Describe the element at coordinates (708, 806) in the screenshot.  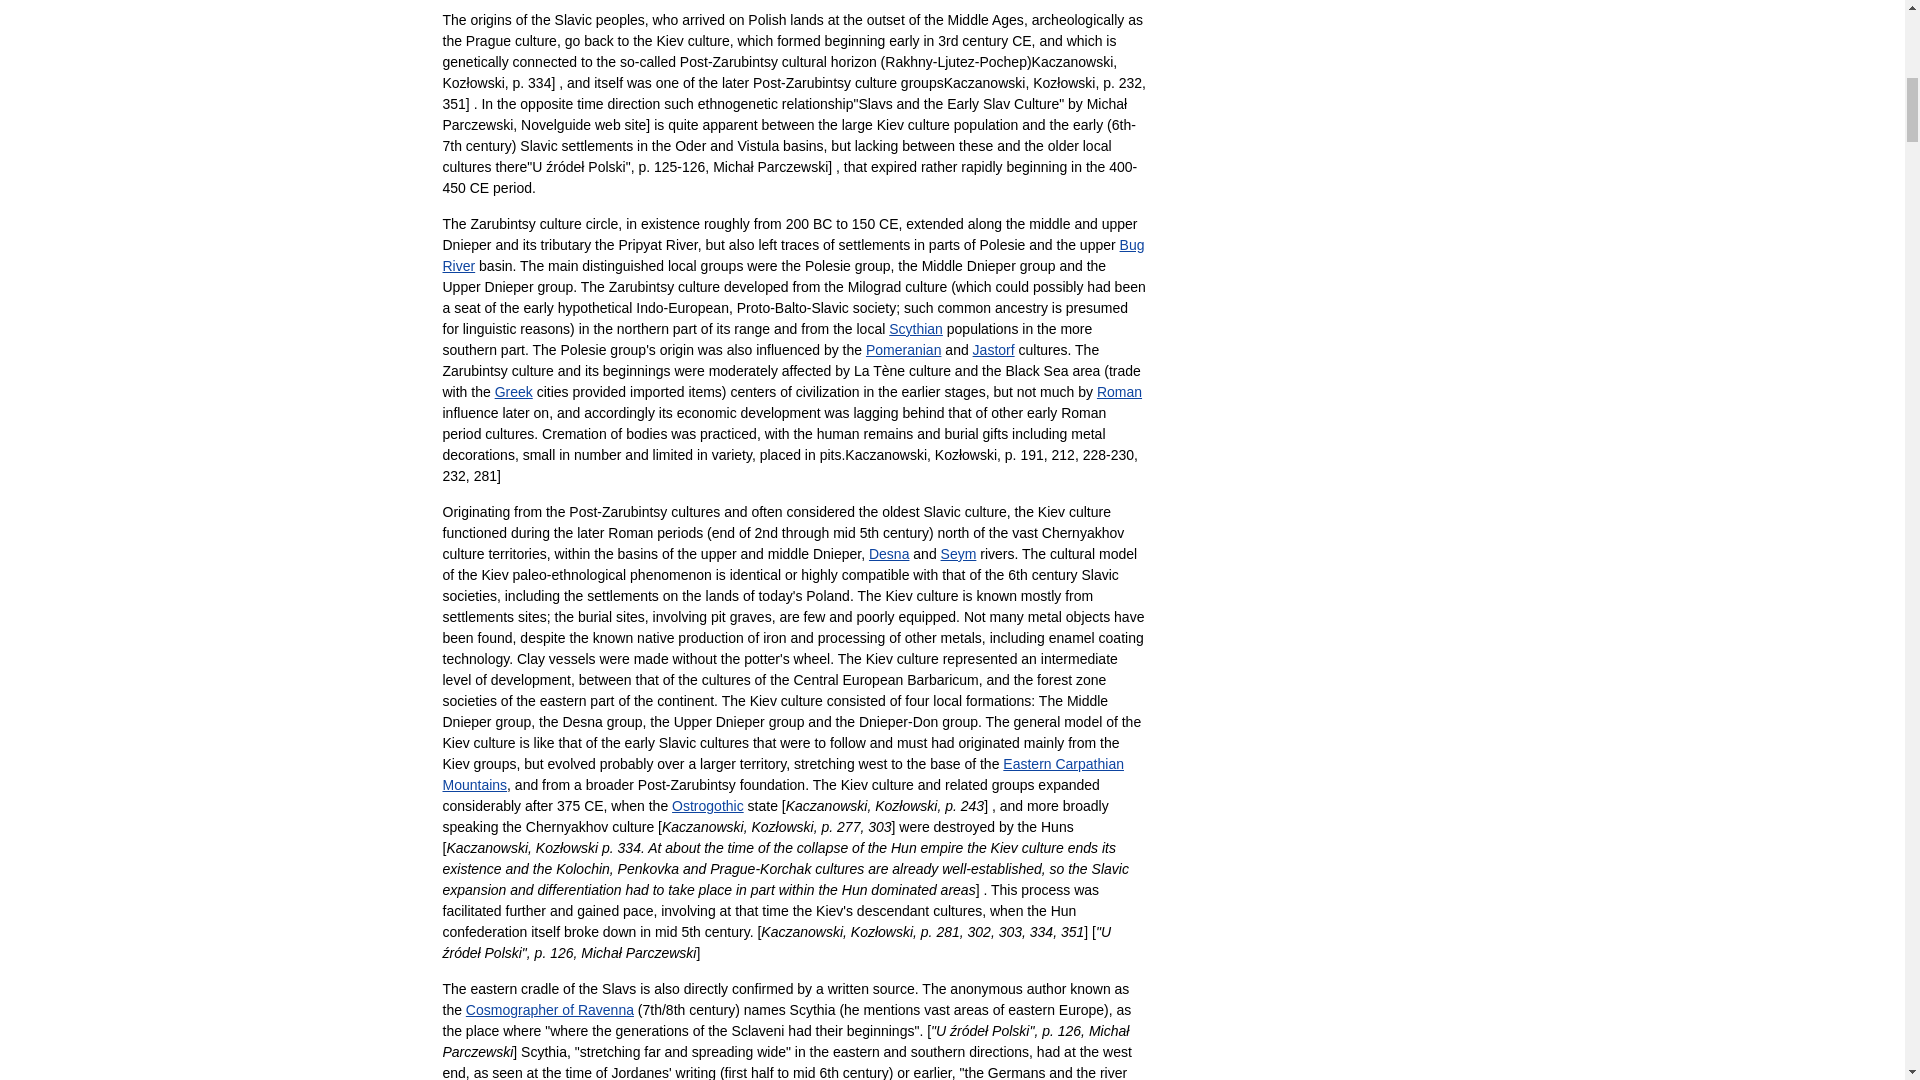
I see `Ostrogothic` at that location.